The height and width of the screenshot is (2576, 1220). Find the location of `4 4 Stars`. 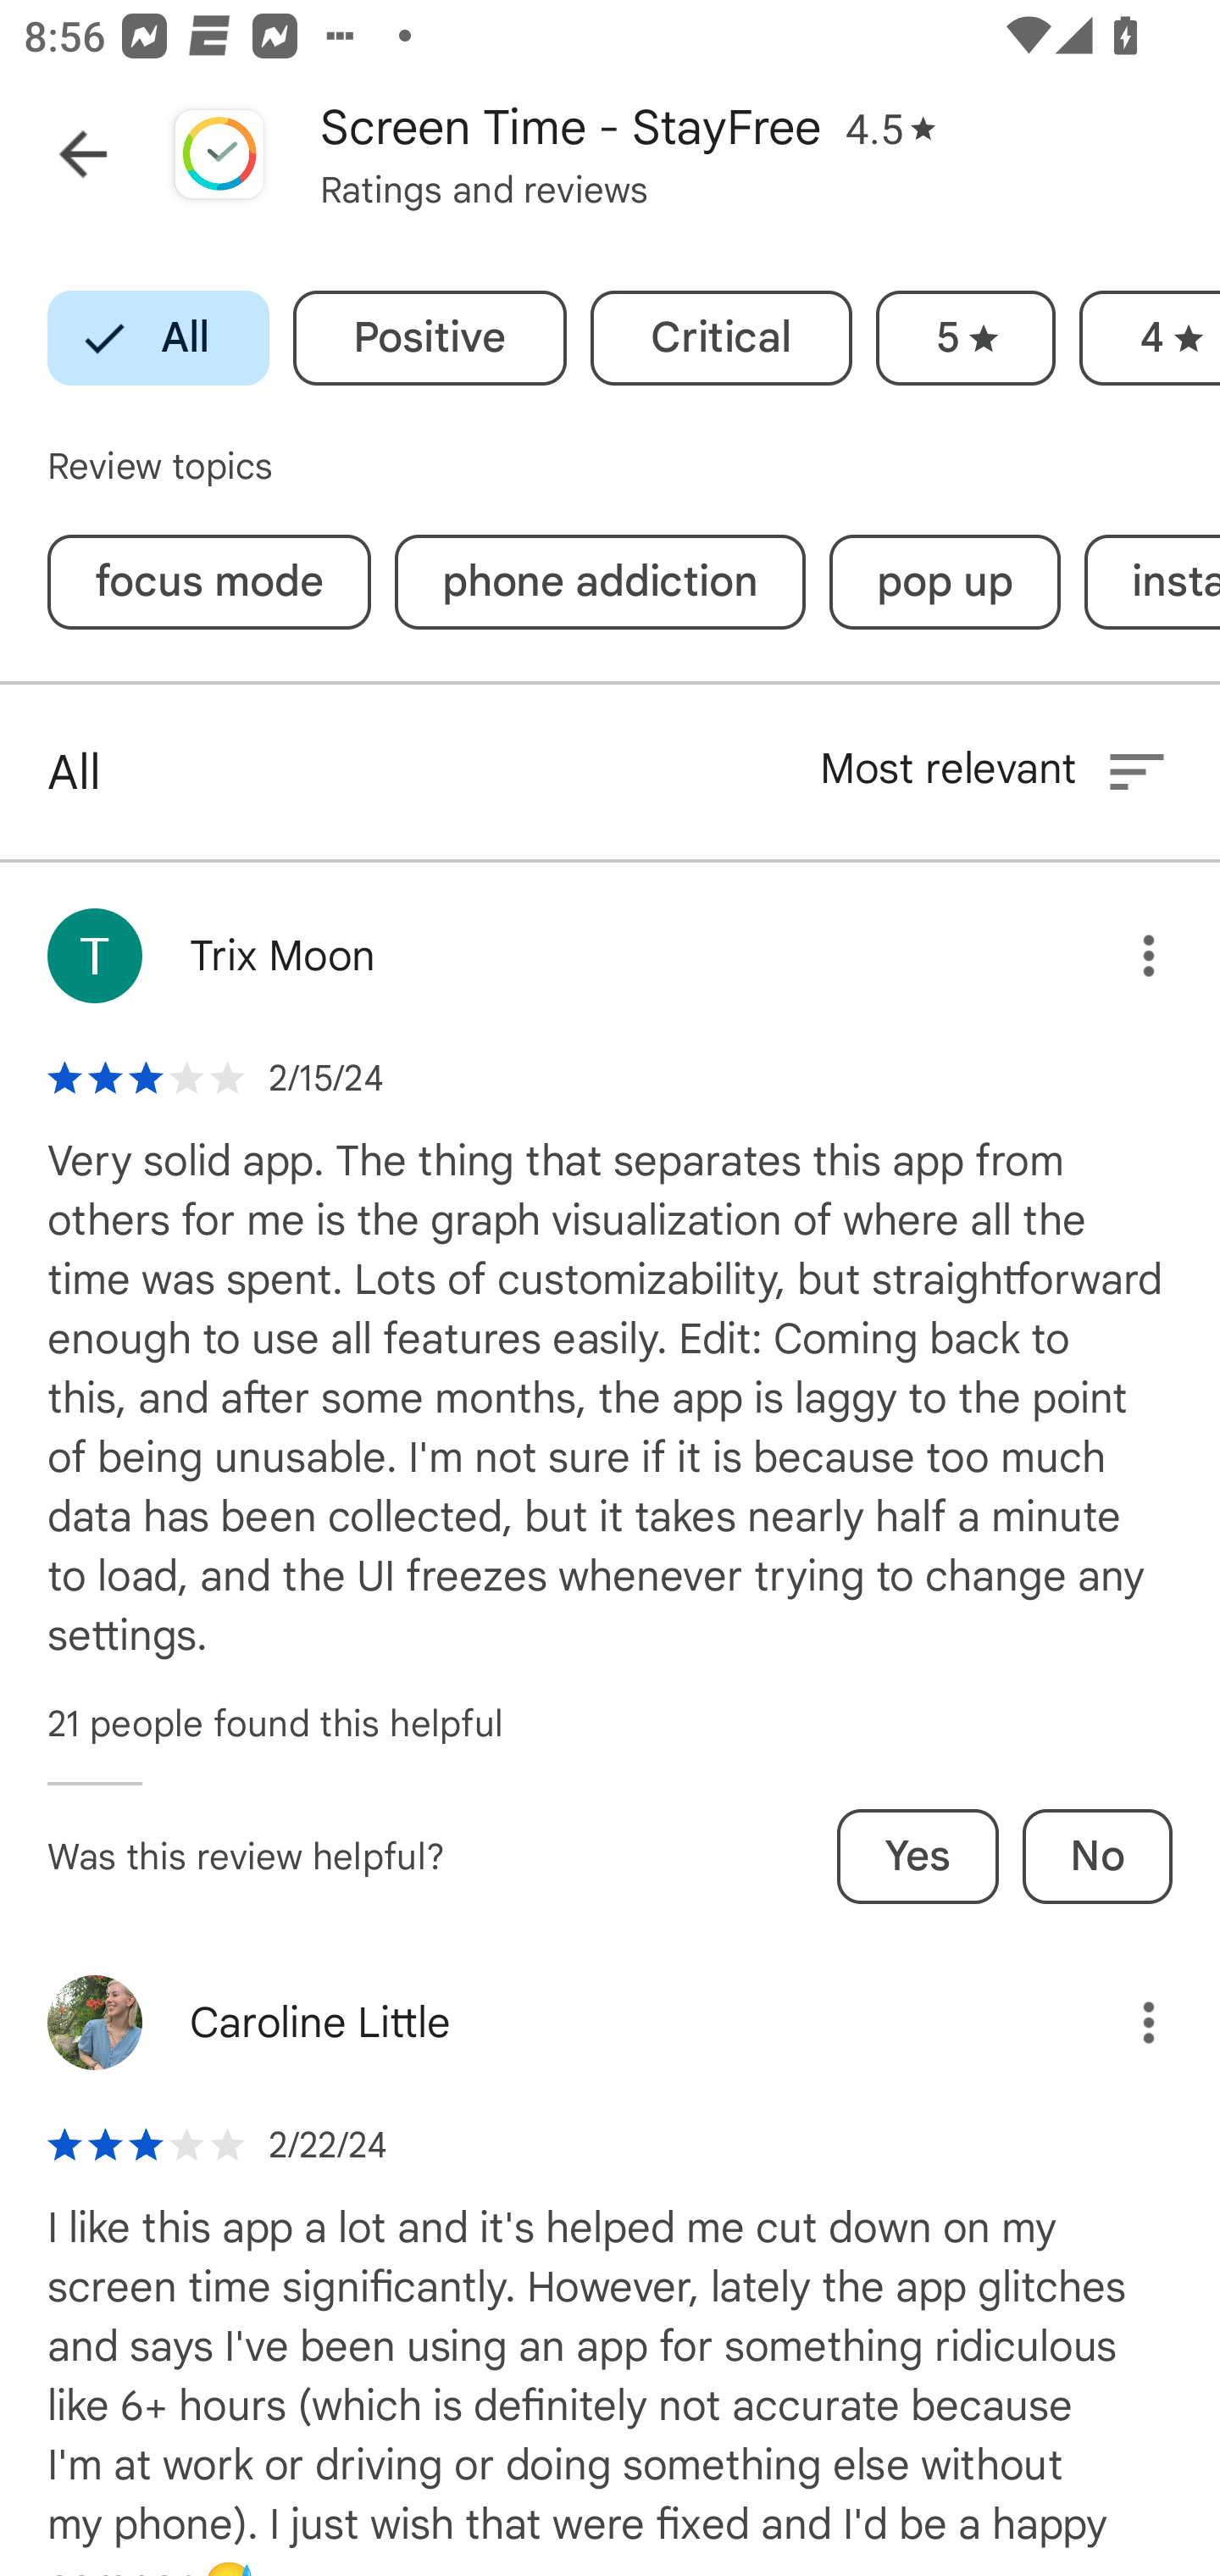

4 4 Stars is located at coordinates (1150, 339).